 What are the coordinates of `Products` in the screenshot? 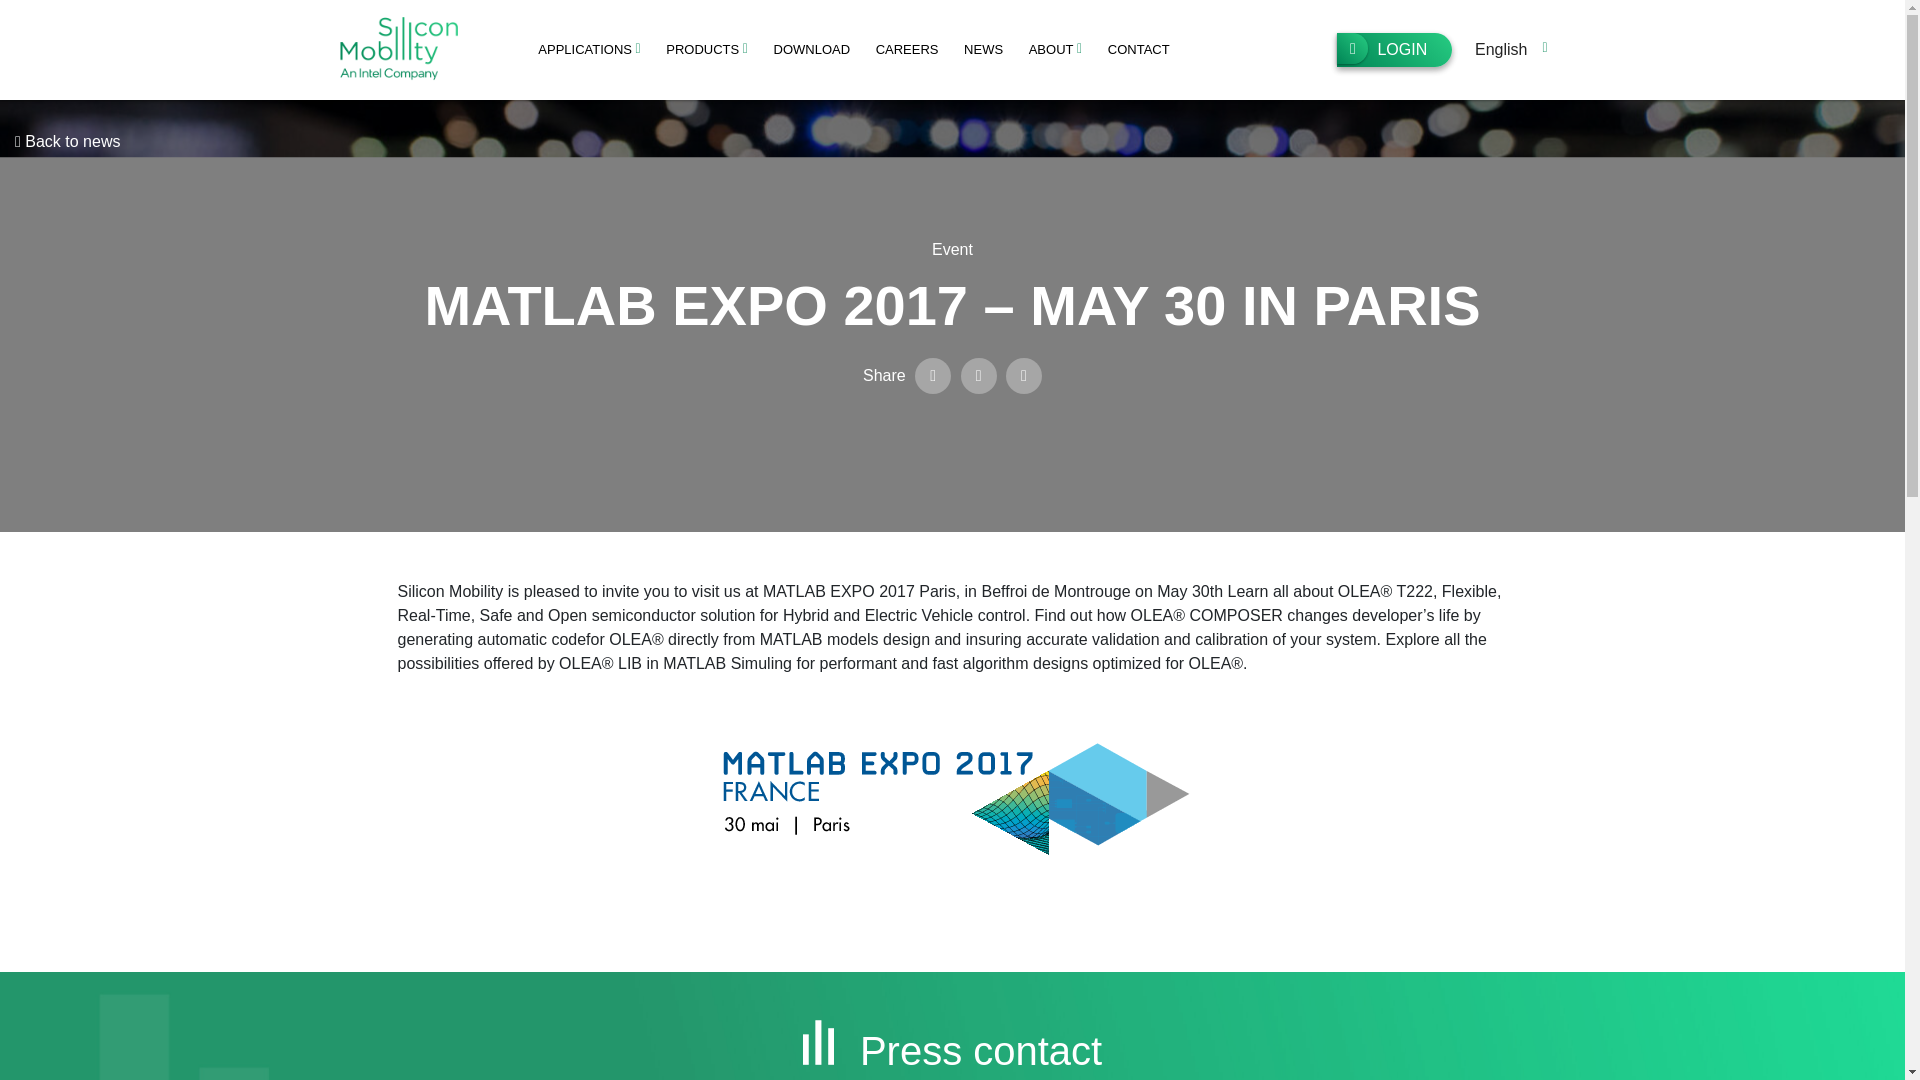 It's located at (706, 50).